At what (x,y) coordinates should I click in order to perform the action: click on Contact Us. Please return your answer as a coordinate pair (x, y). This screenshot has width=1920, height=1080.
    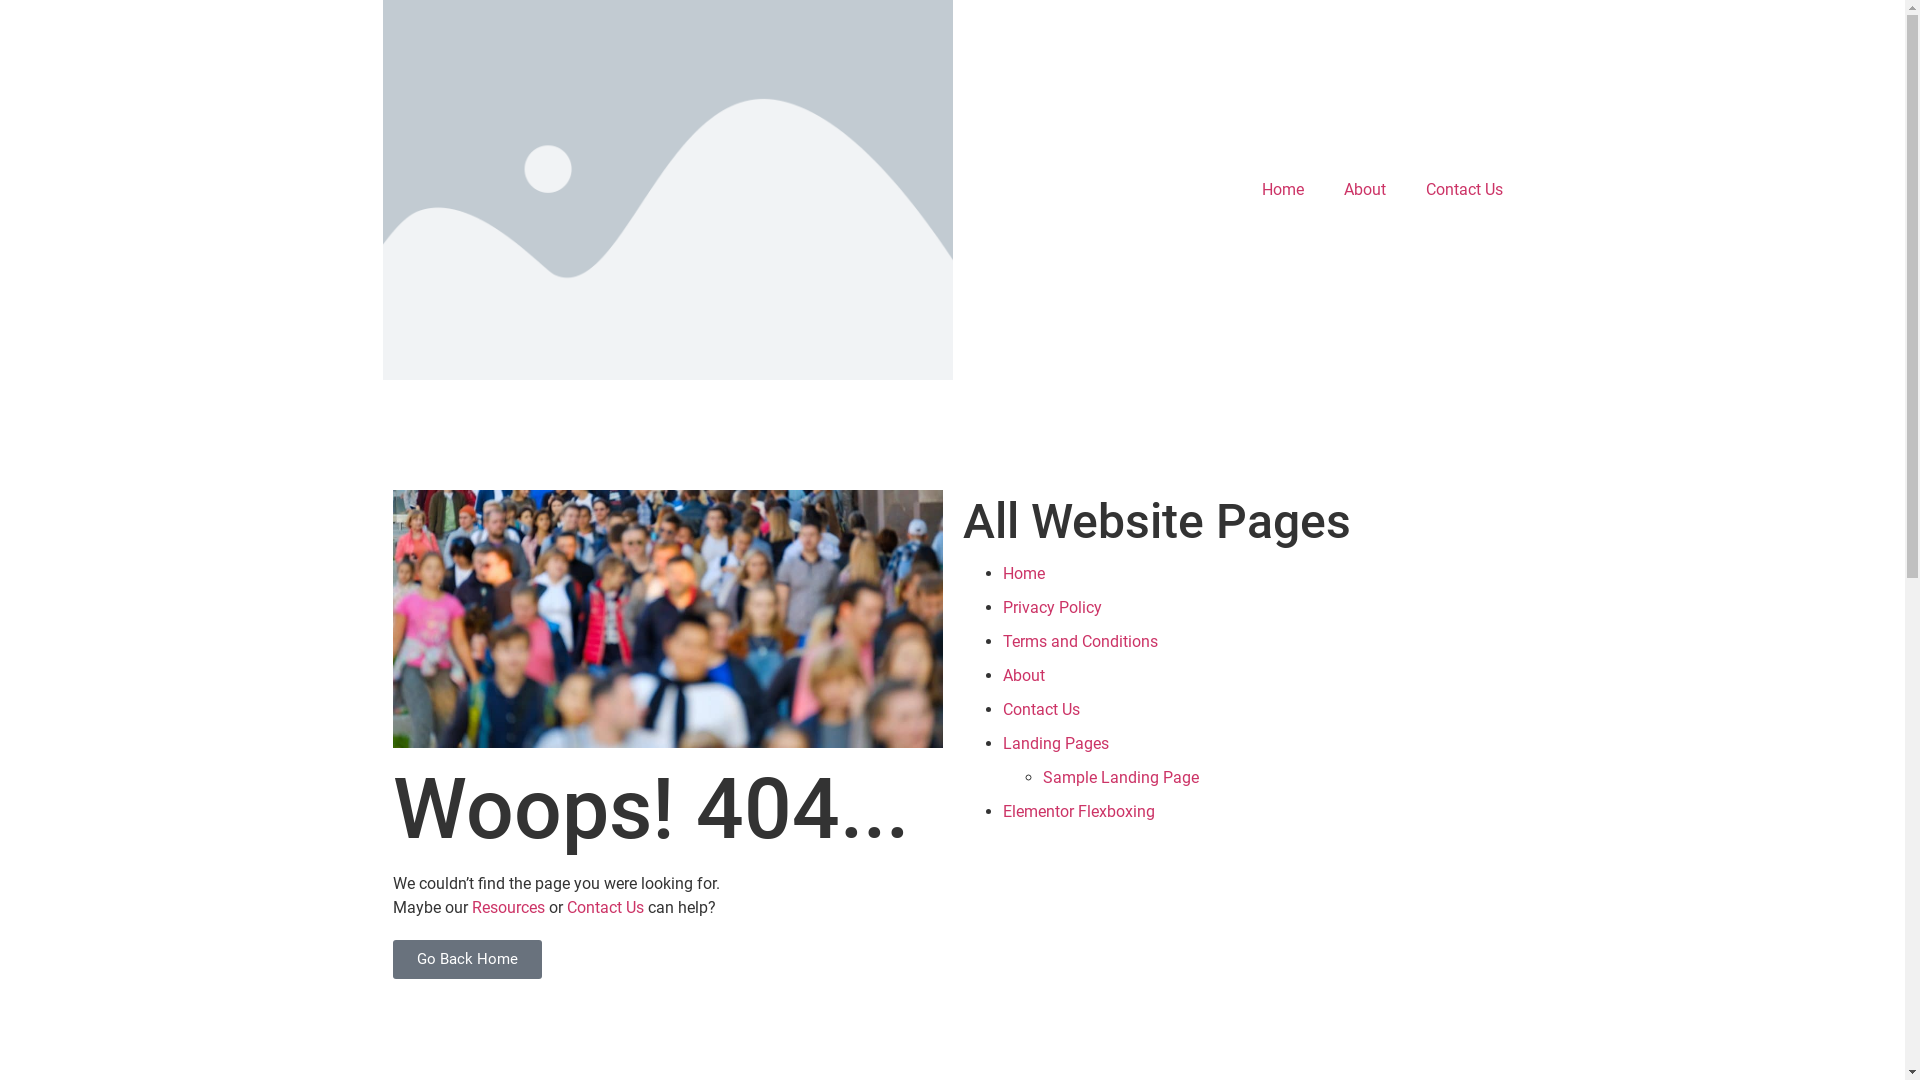
    Looking at the image, I should click on (604, 908).